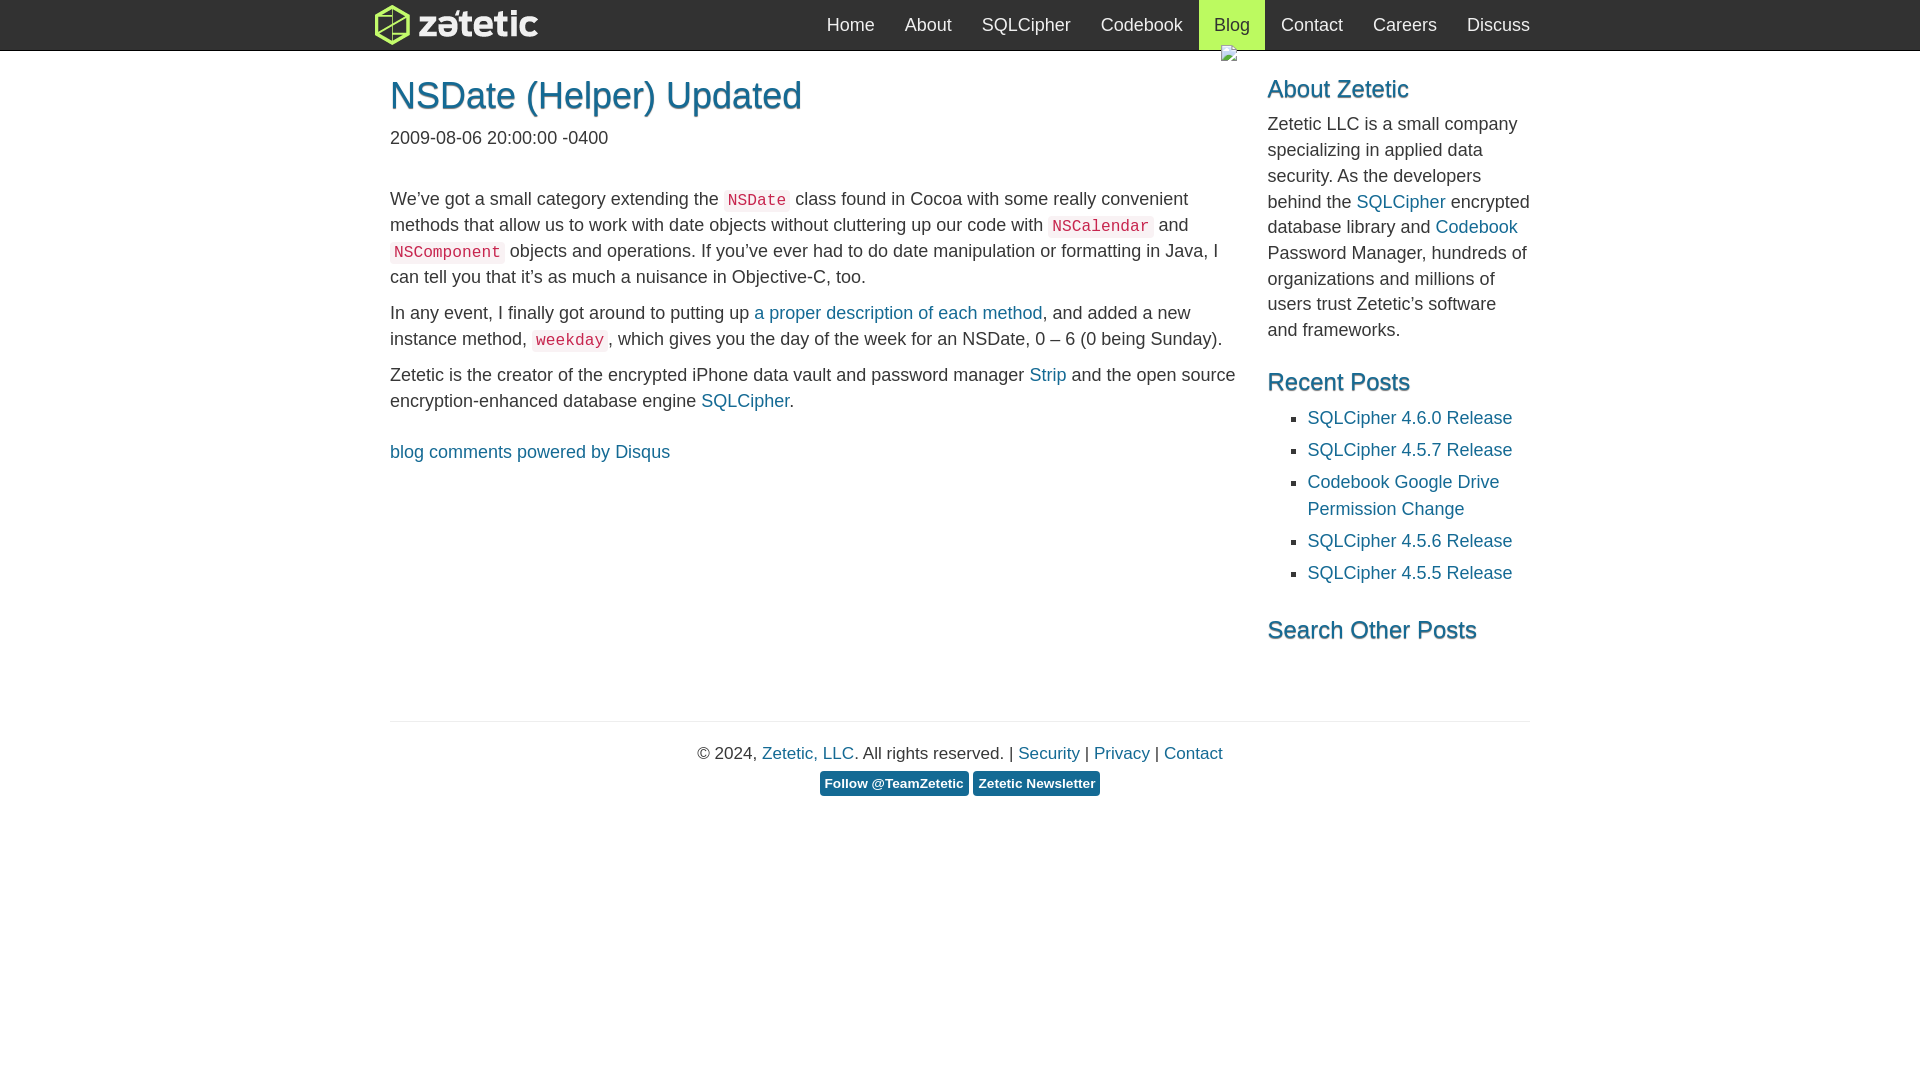 The height and width of the screenshot is (1080, 1920). What do you see at coordinates (744, 400) in the screenshot?
I see `SQLCipher` at bounding box center [744, 400].